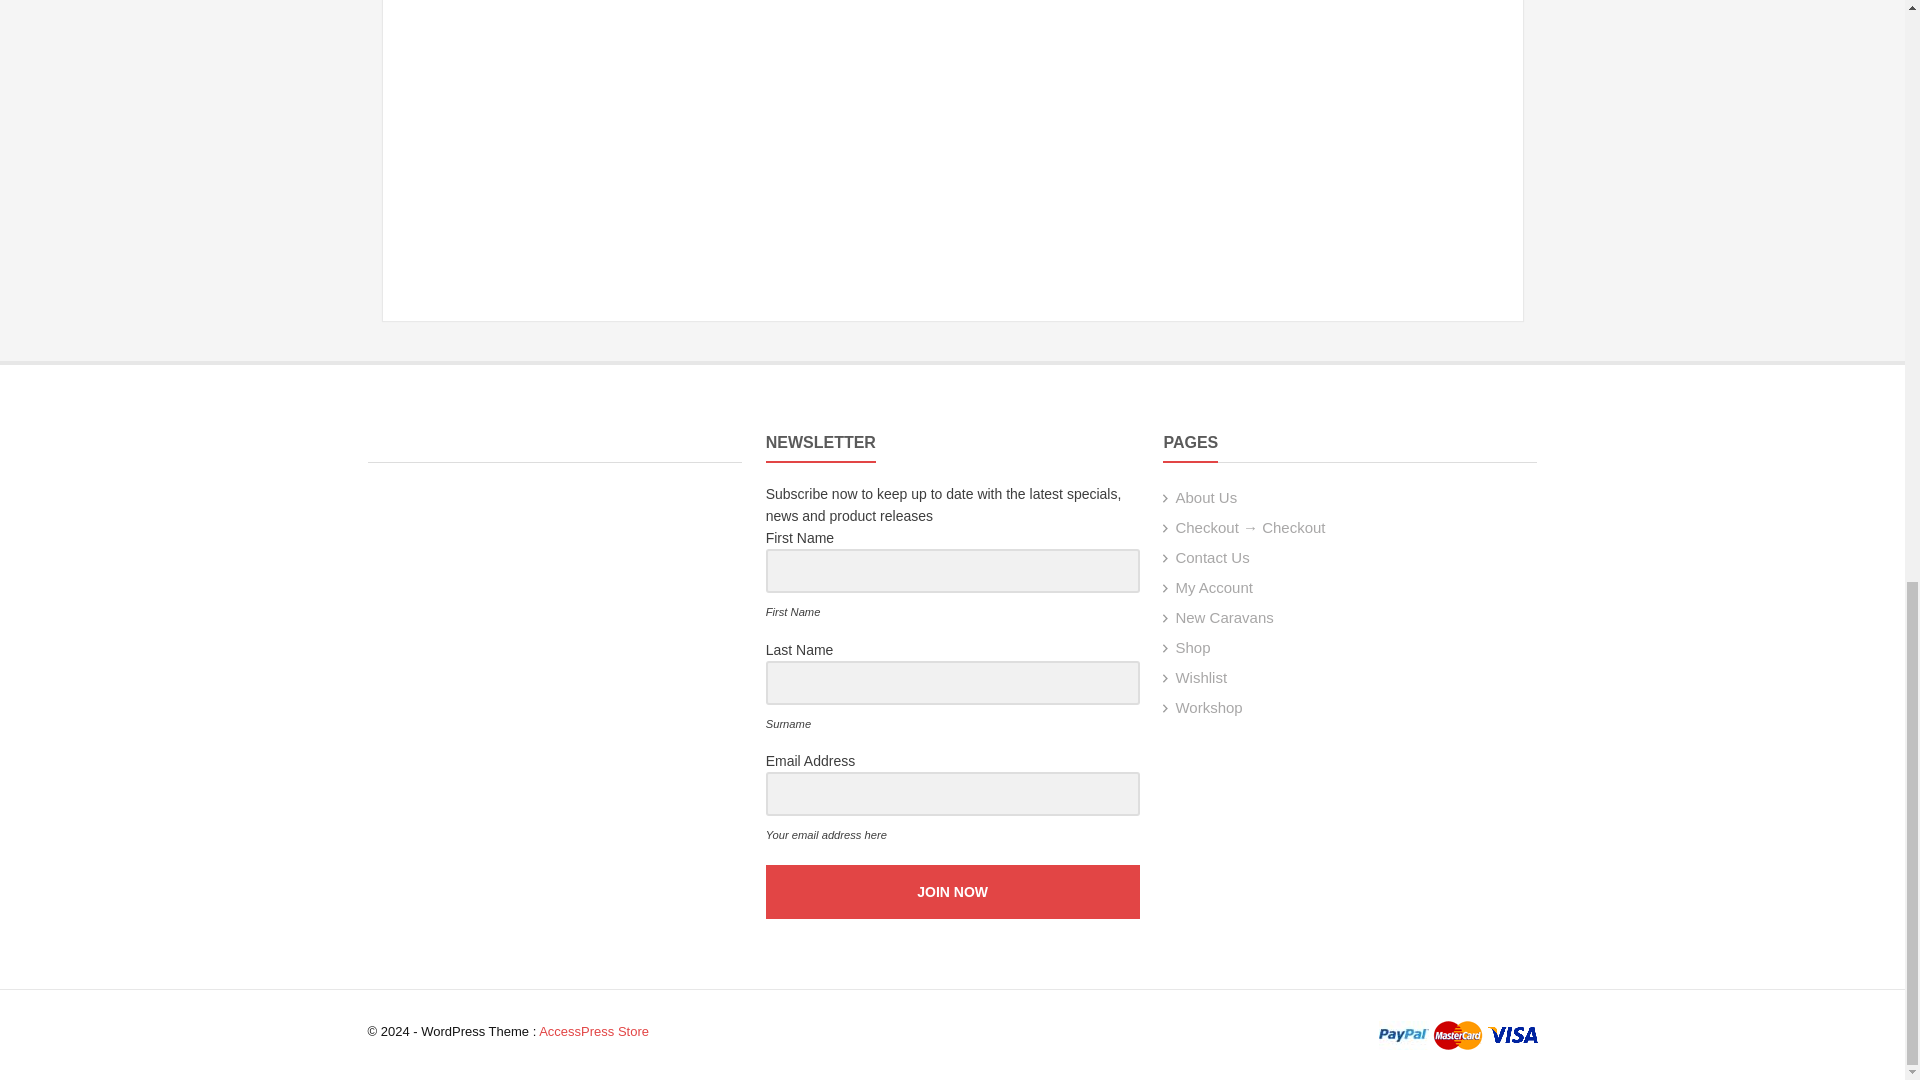  What do you see at coordinates (1206, 498) in the screenshot?
I see `About Us` at bounding box center [1206, 498].